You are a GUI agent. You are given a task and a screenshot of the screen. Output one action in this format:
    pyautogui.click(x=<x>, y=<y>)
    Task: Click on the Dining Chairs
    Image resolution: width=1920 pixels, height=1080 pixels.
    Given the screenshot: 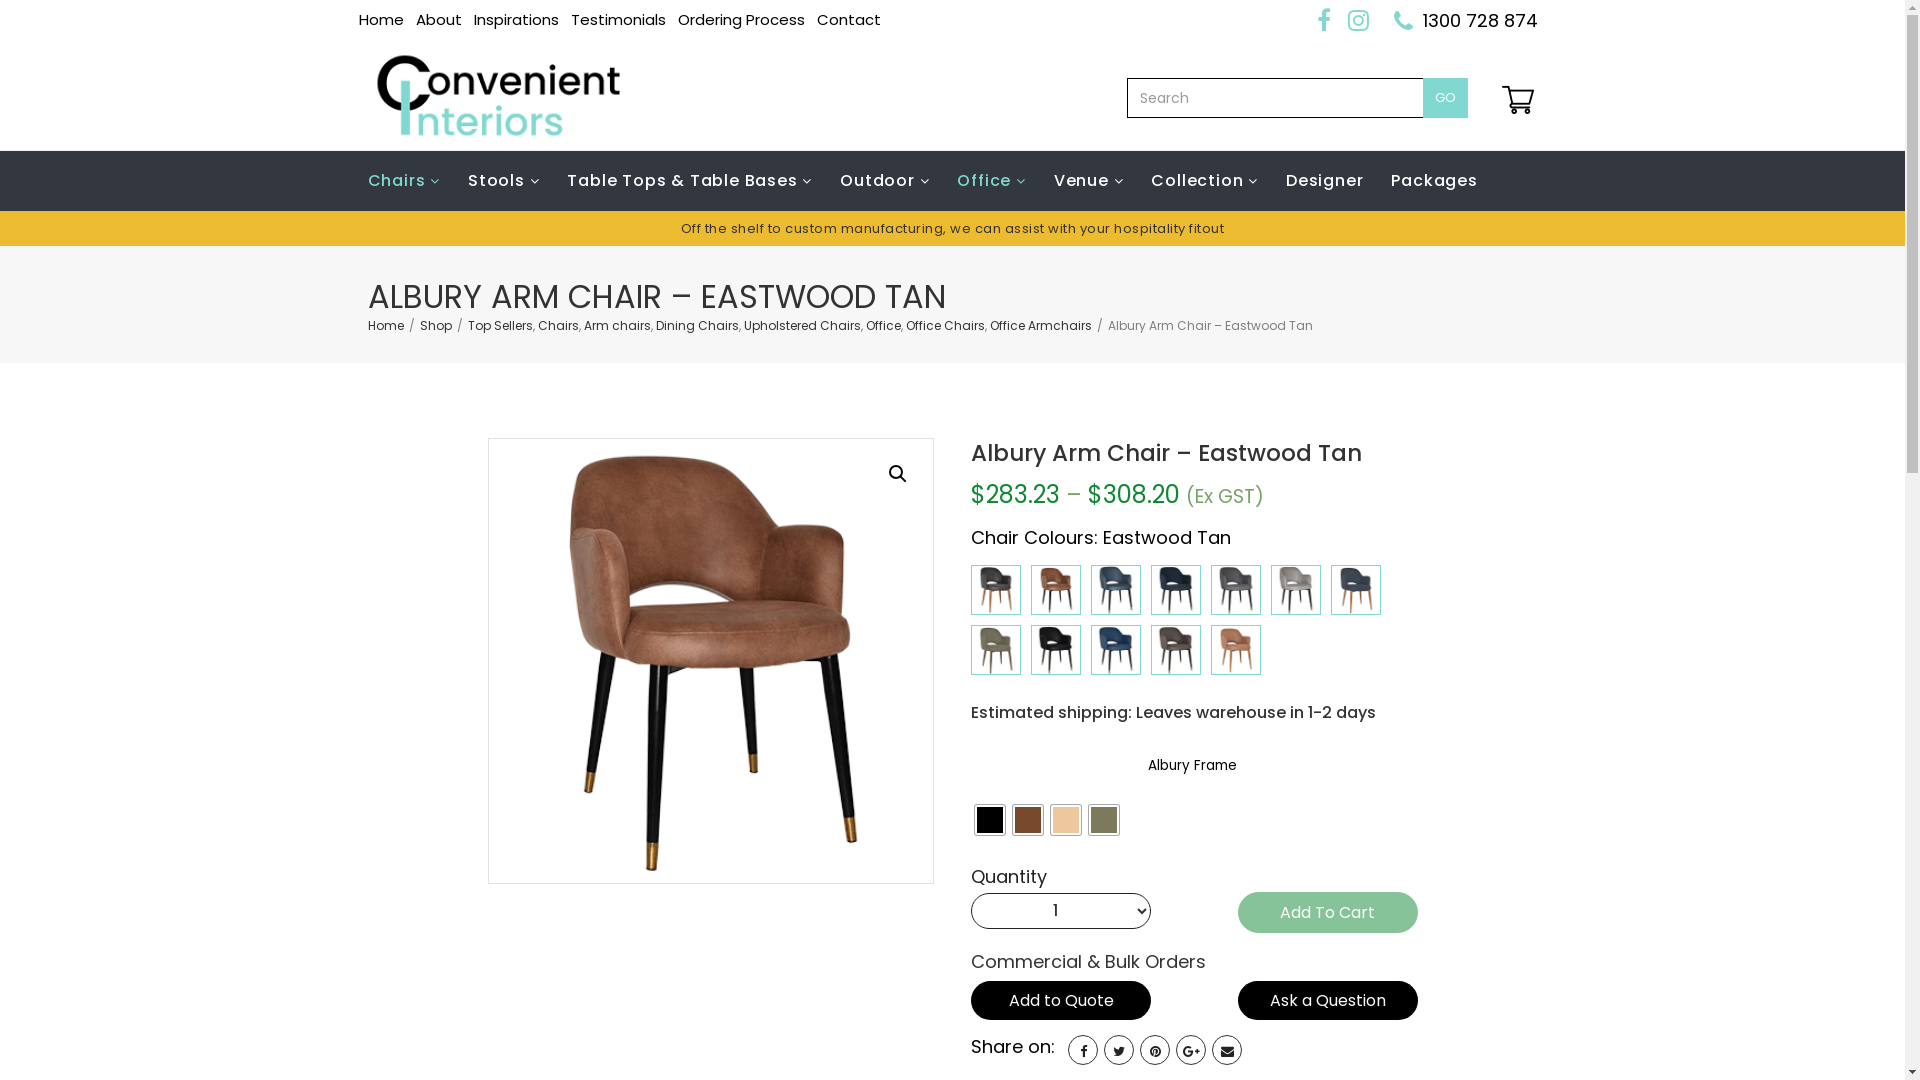 What is the action you would take?
    pyautogui.click(x=698, y=326)
    